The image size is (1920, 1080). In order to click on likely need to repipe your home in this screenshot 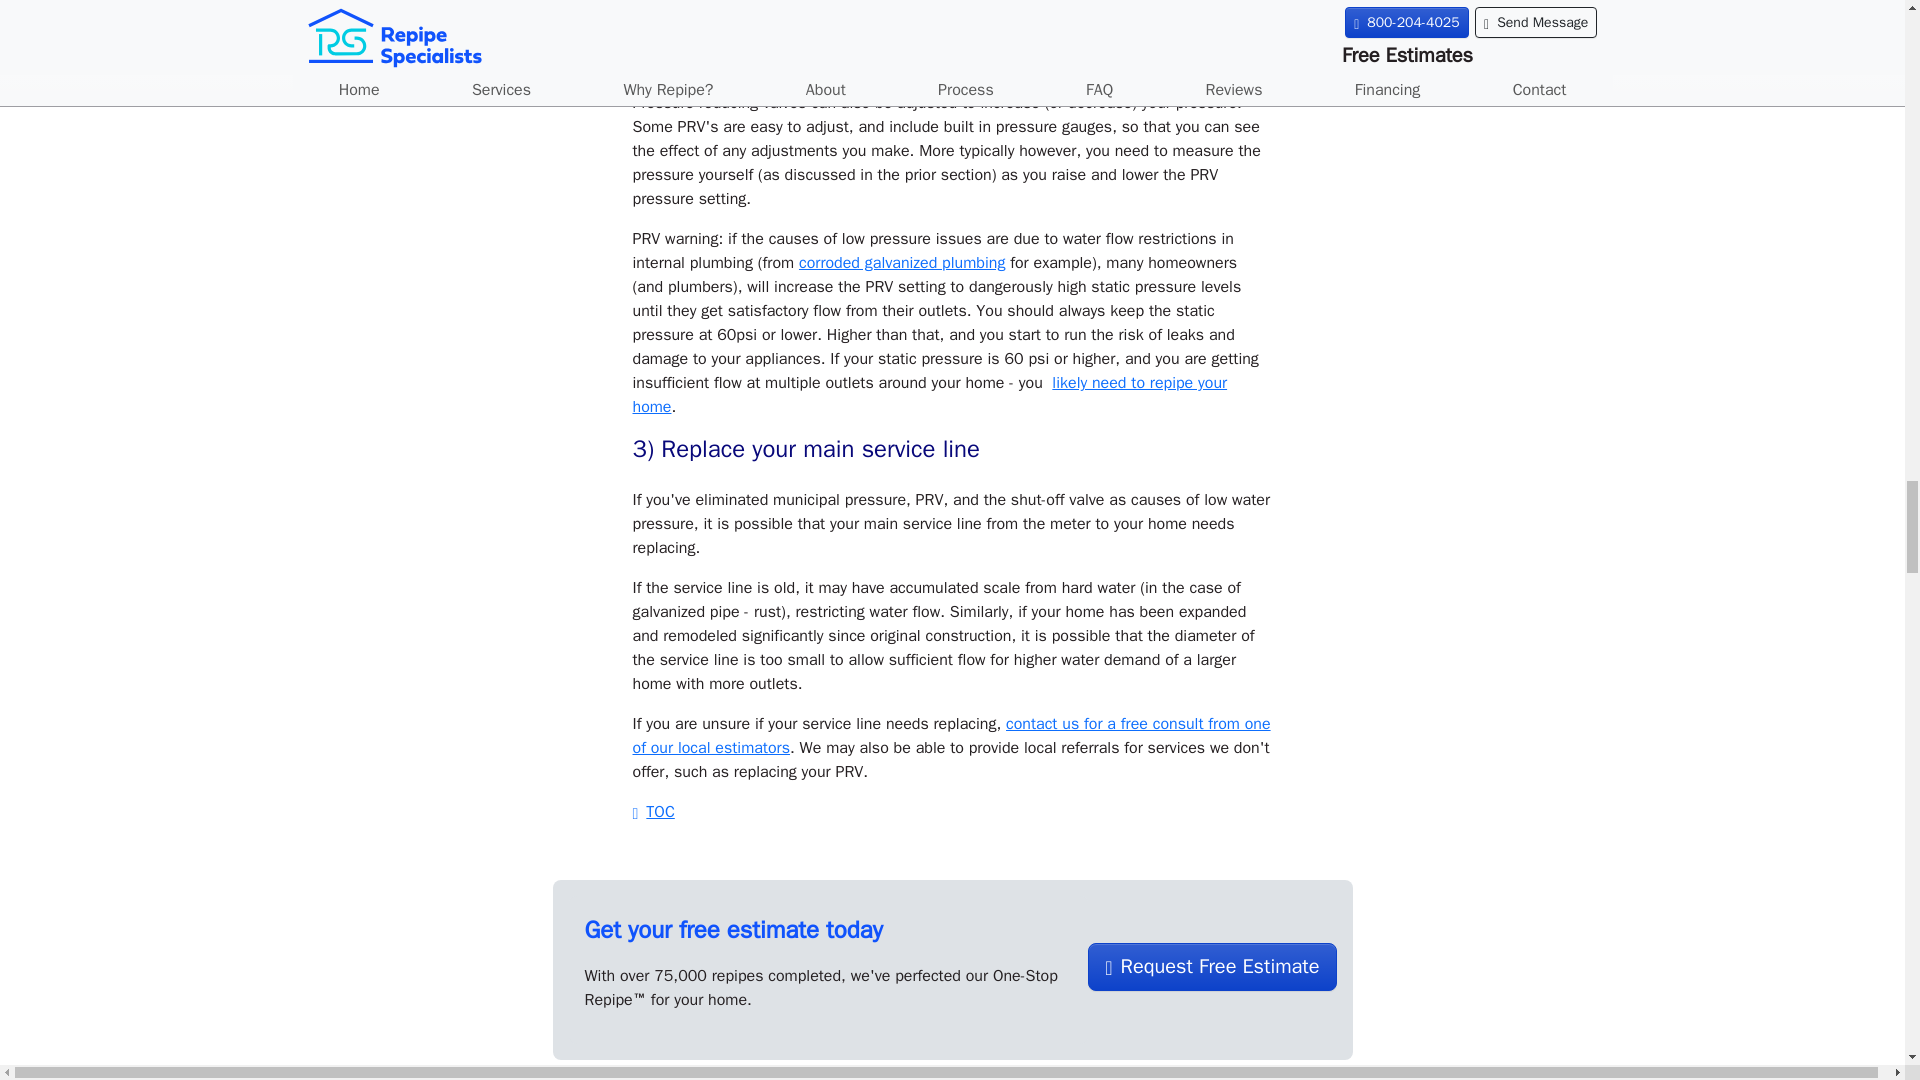, I will do `click(928, 394)`.